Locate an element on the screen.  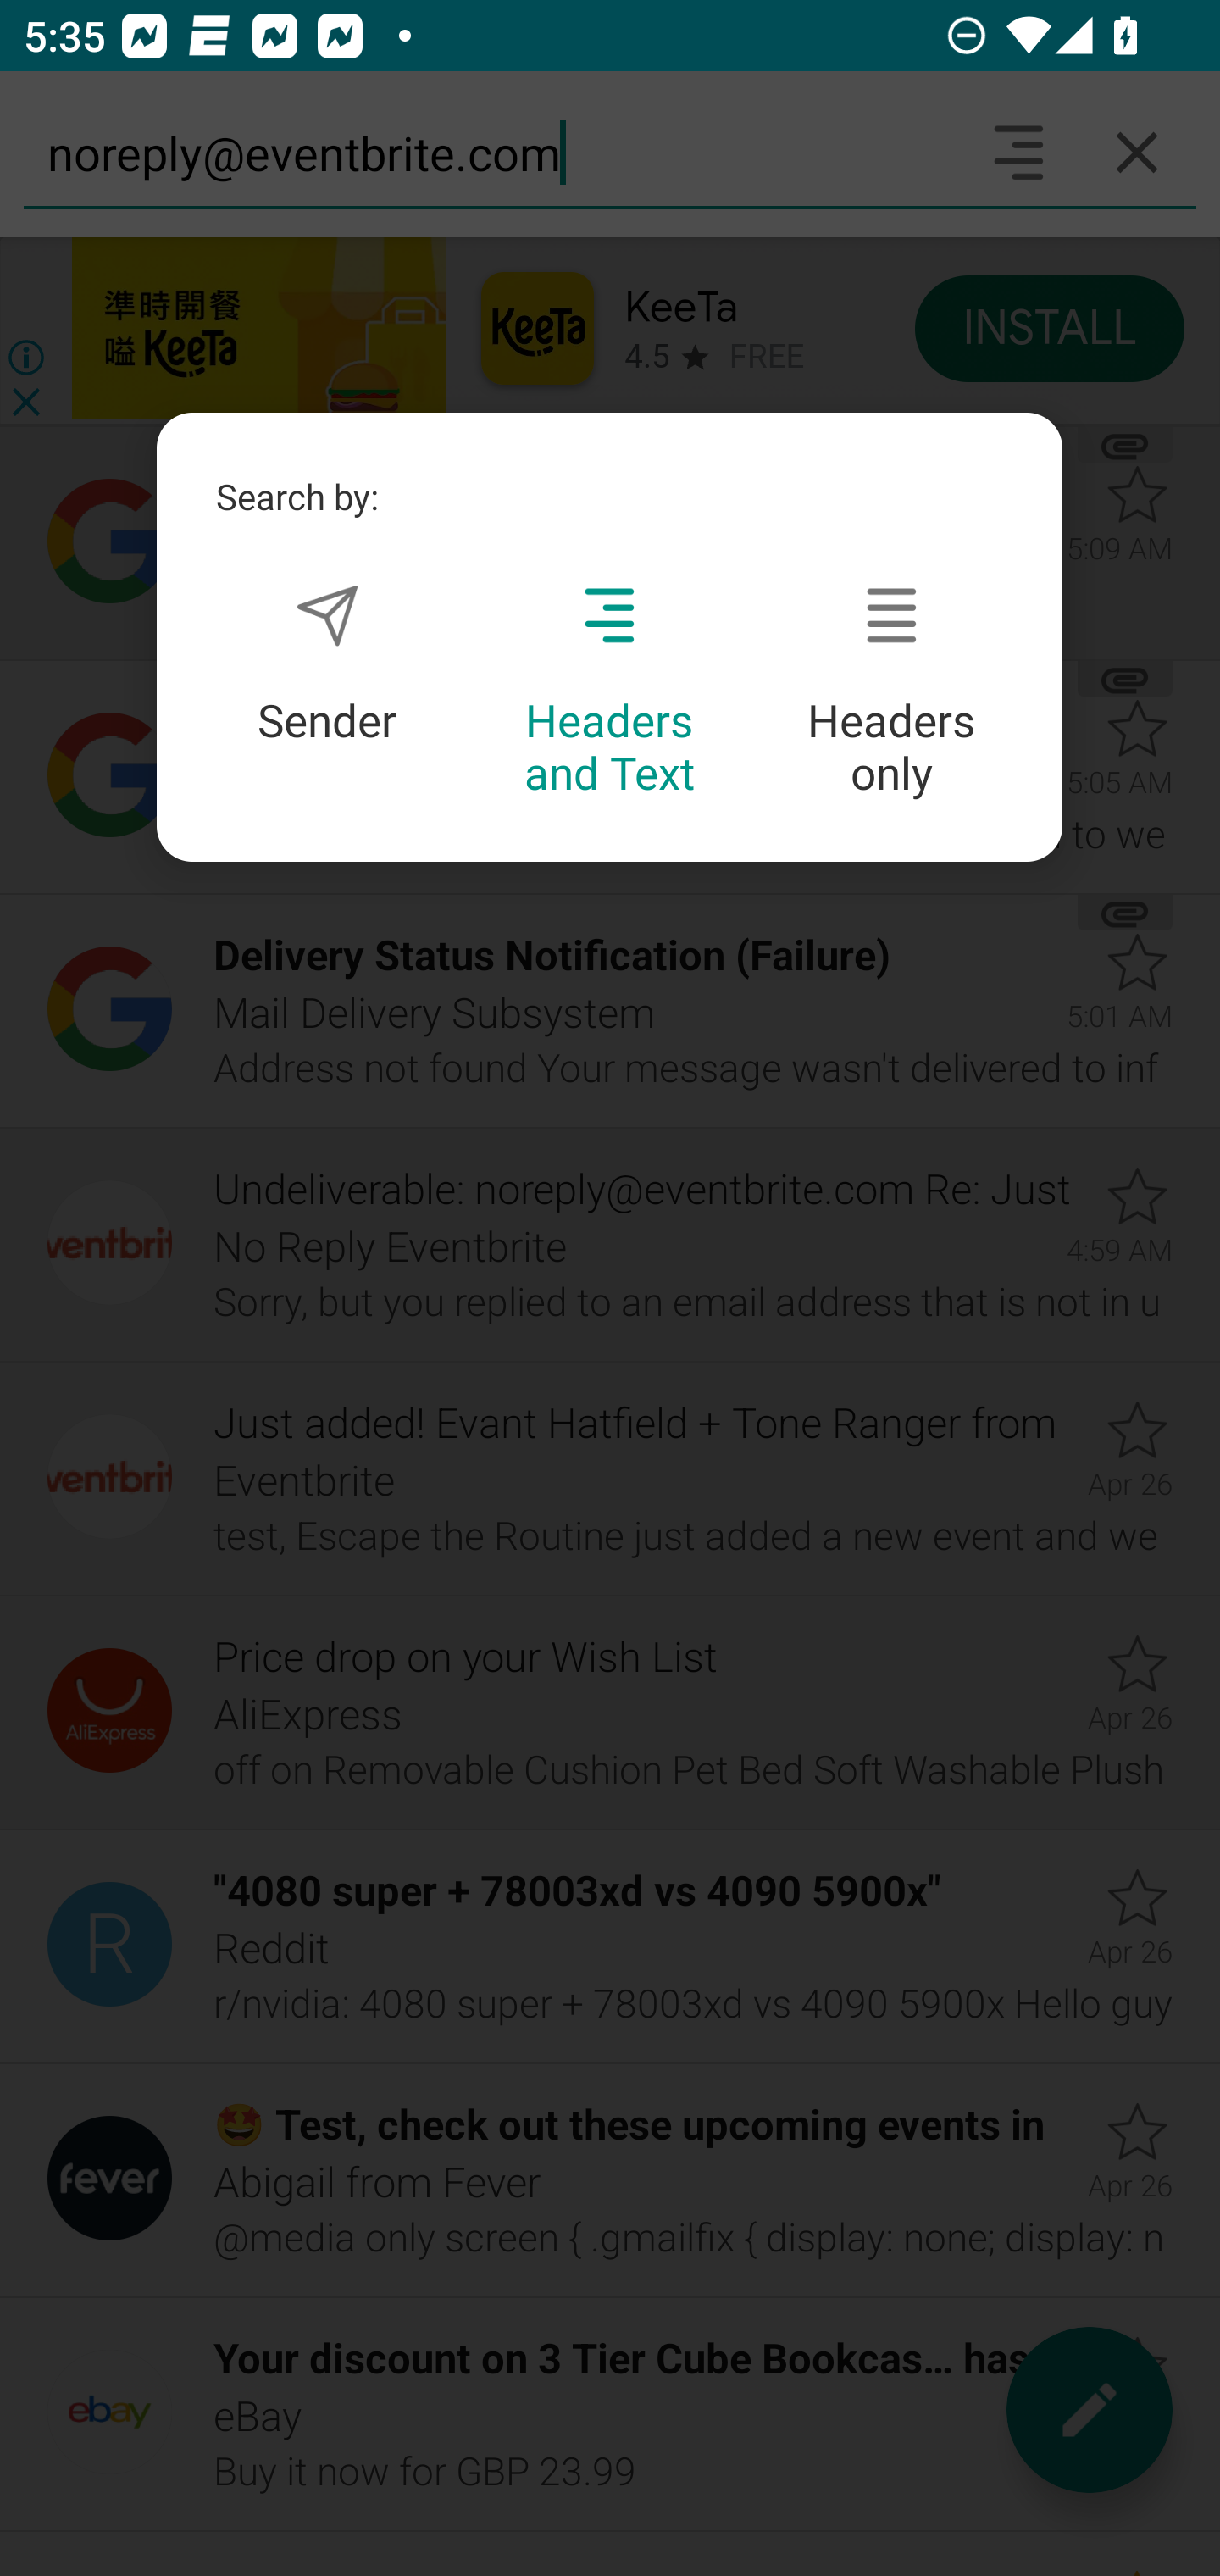
Sender is located at coordinates (327, 664).